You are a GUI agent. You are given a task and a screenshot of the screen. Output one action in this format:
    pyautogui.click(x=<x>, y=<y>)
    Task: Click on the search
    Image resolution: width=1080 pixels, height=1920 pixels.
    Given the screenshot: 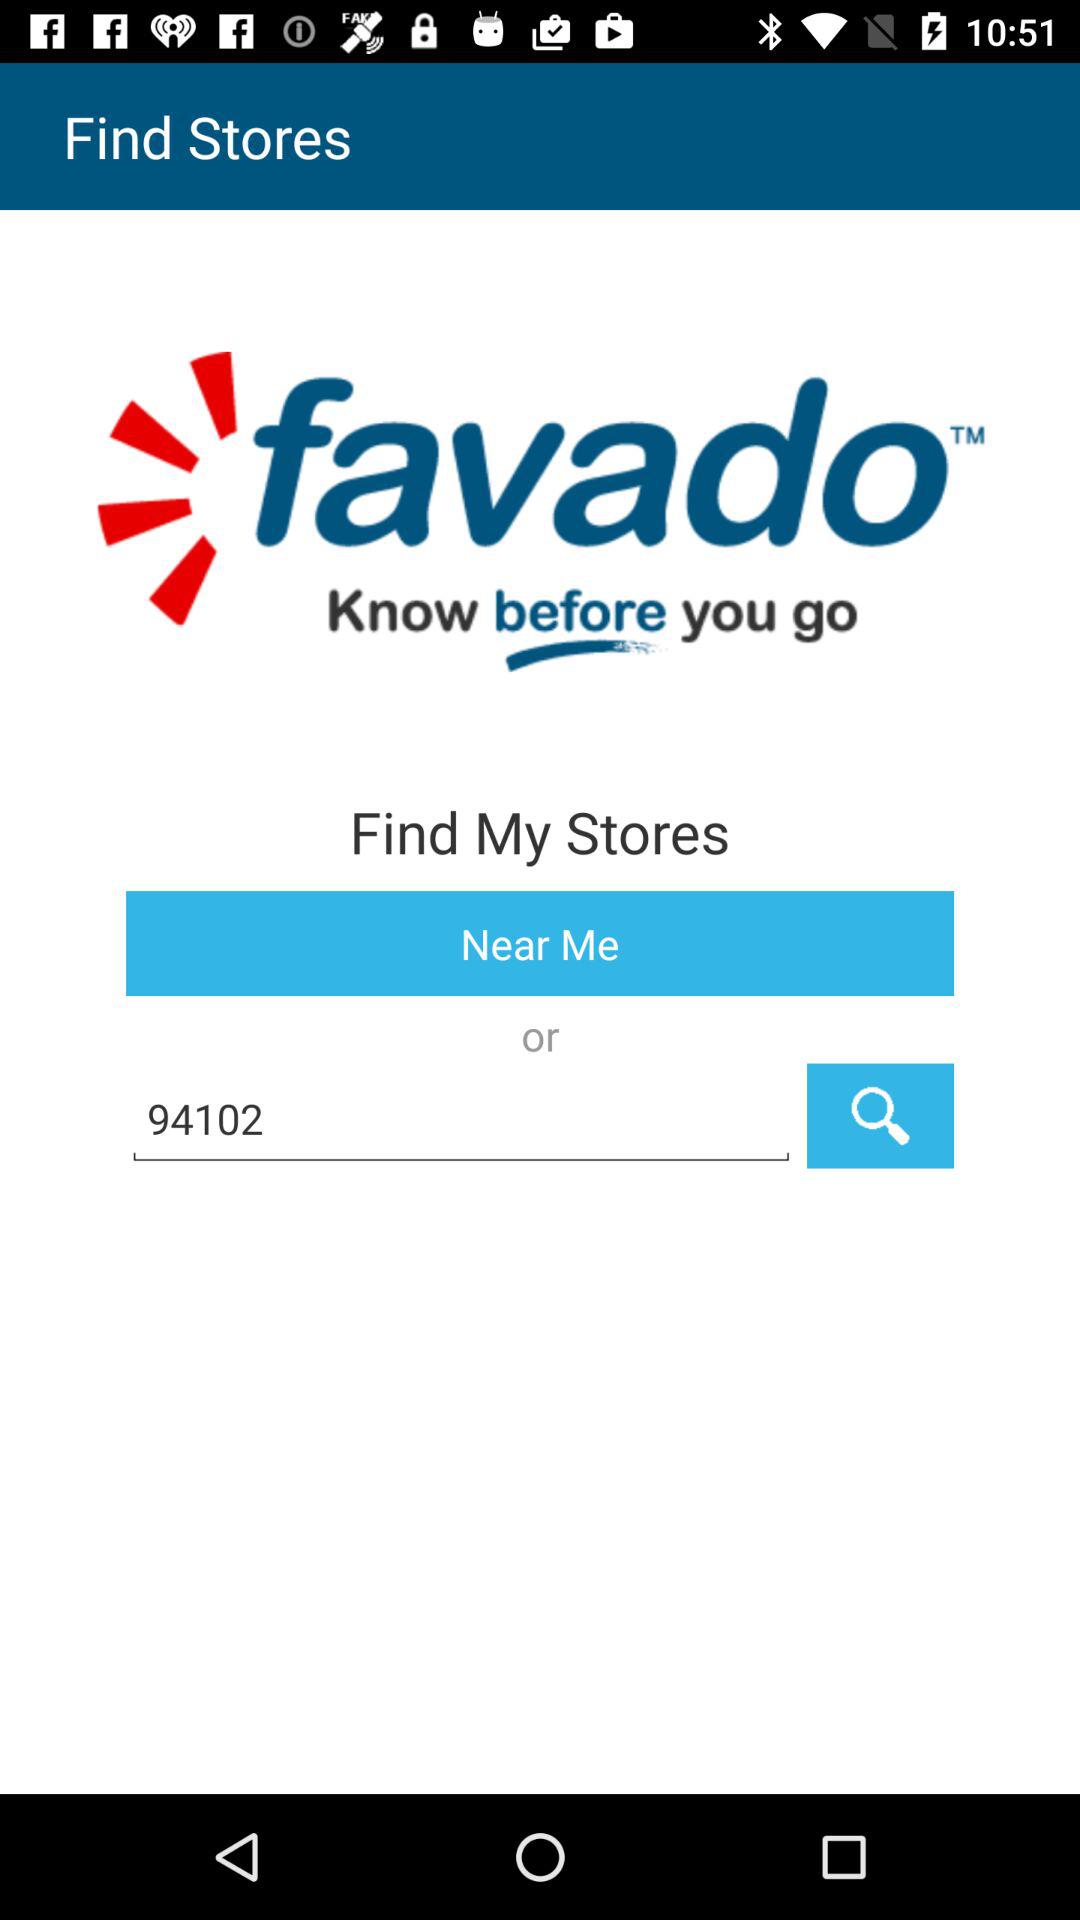 What is the action you would take?
    pyautogui.click(x=880, y=1116)
    